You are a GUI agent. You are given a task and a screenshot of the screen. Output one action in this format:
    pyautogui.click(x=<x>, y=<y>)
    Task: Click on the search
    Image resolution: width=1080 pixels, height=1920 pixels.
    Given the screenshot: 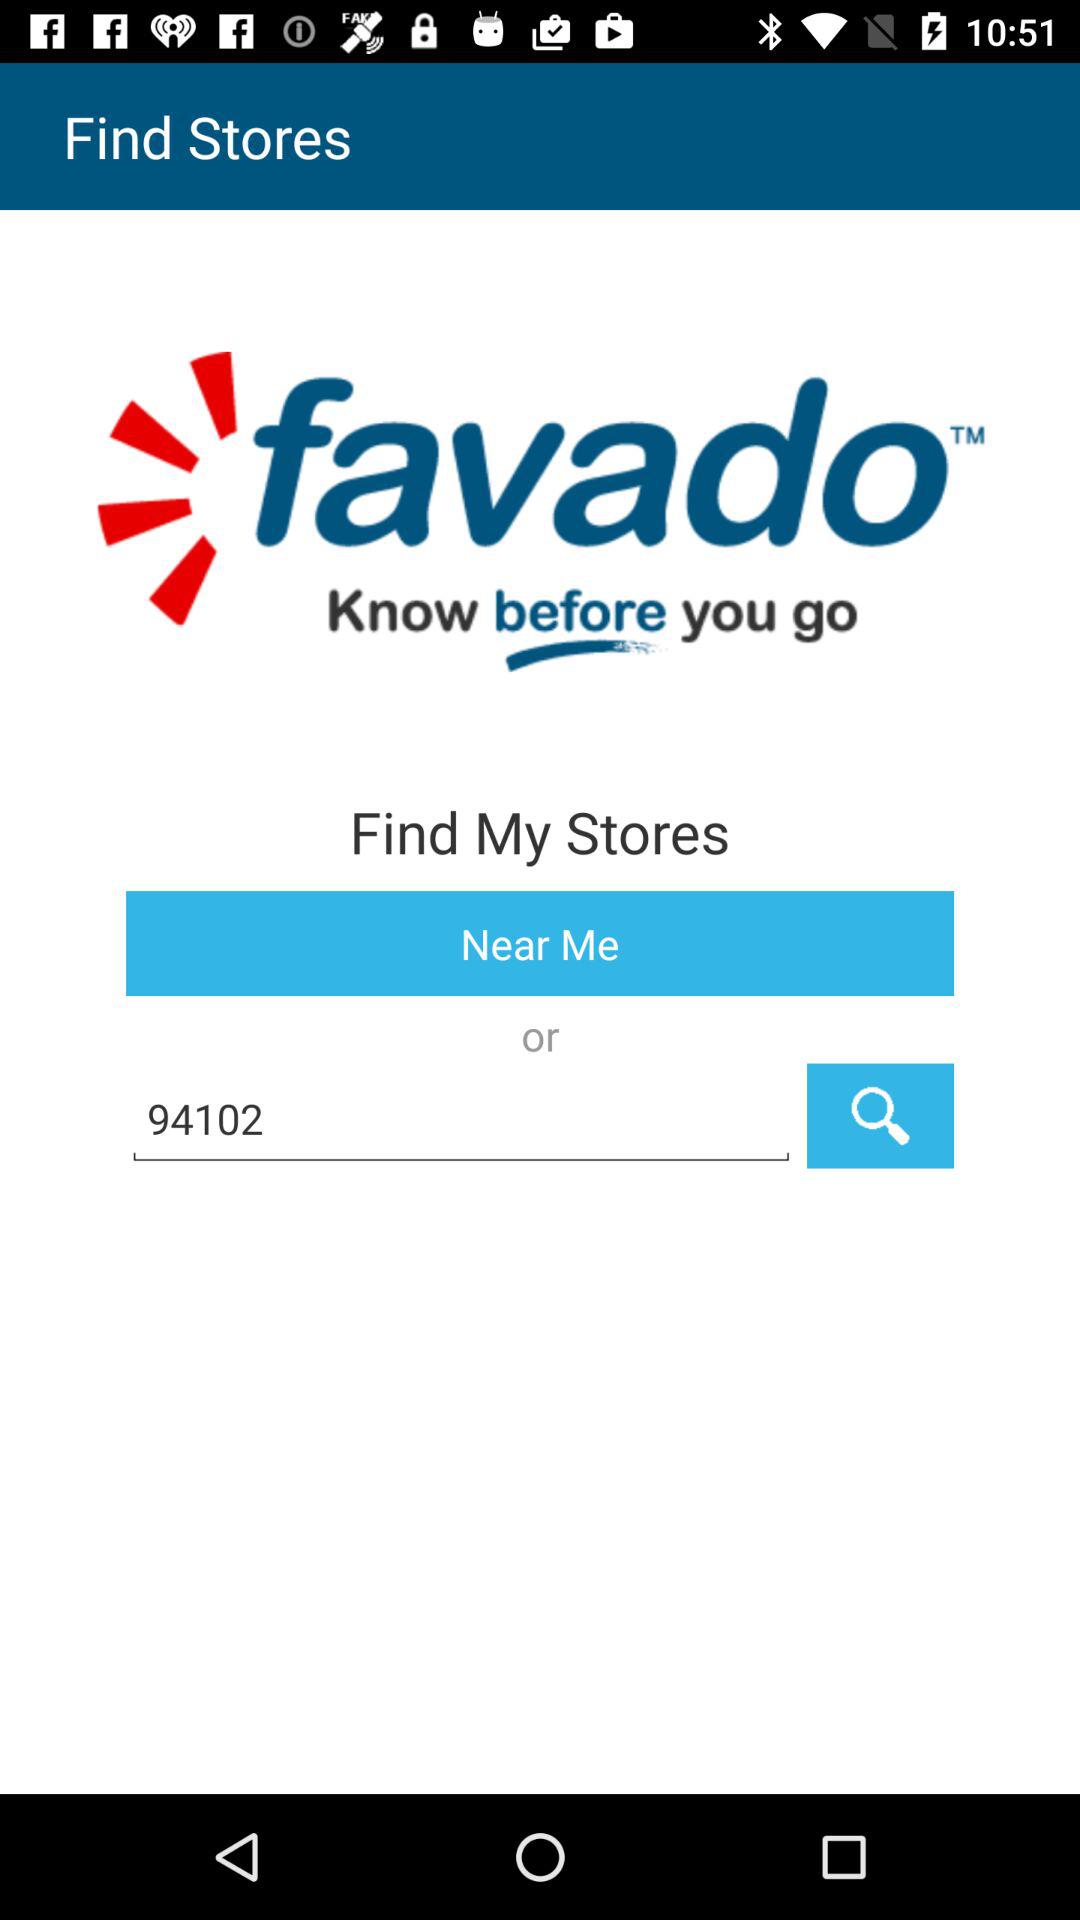 What is the action you would take?
    pyautogui.click(x=880, y=1116)
    